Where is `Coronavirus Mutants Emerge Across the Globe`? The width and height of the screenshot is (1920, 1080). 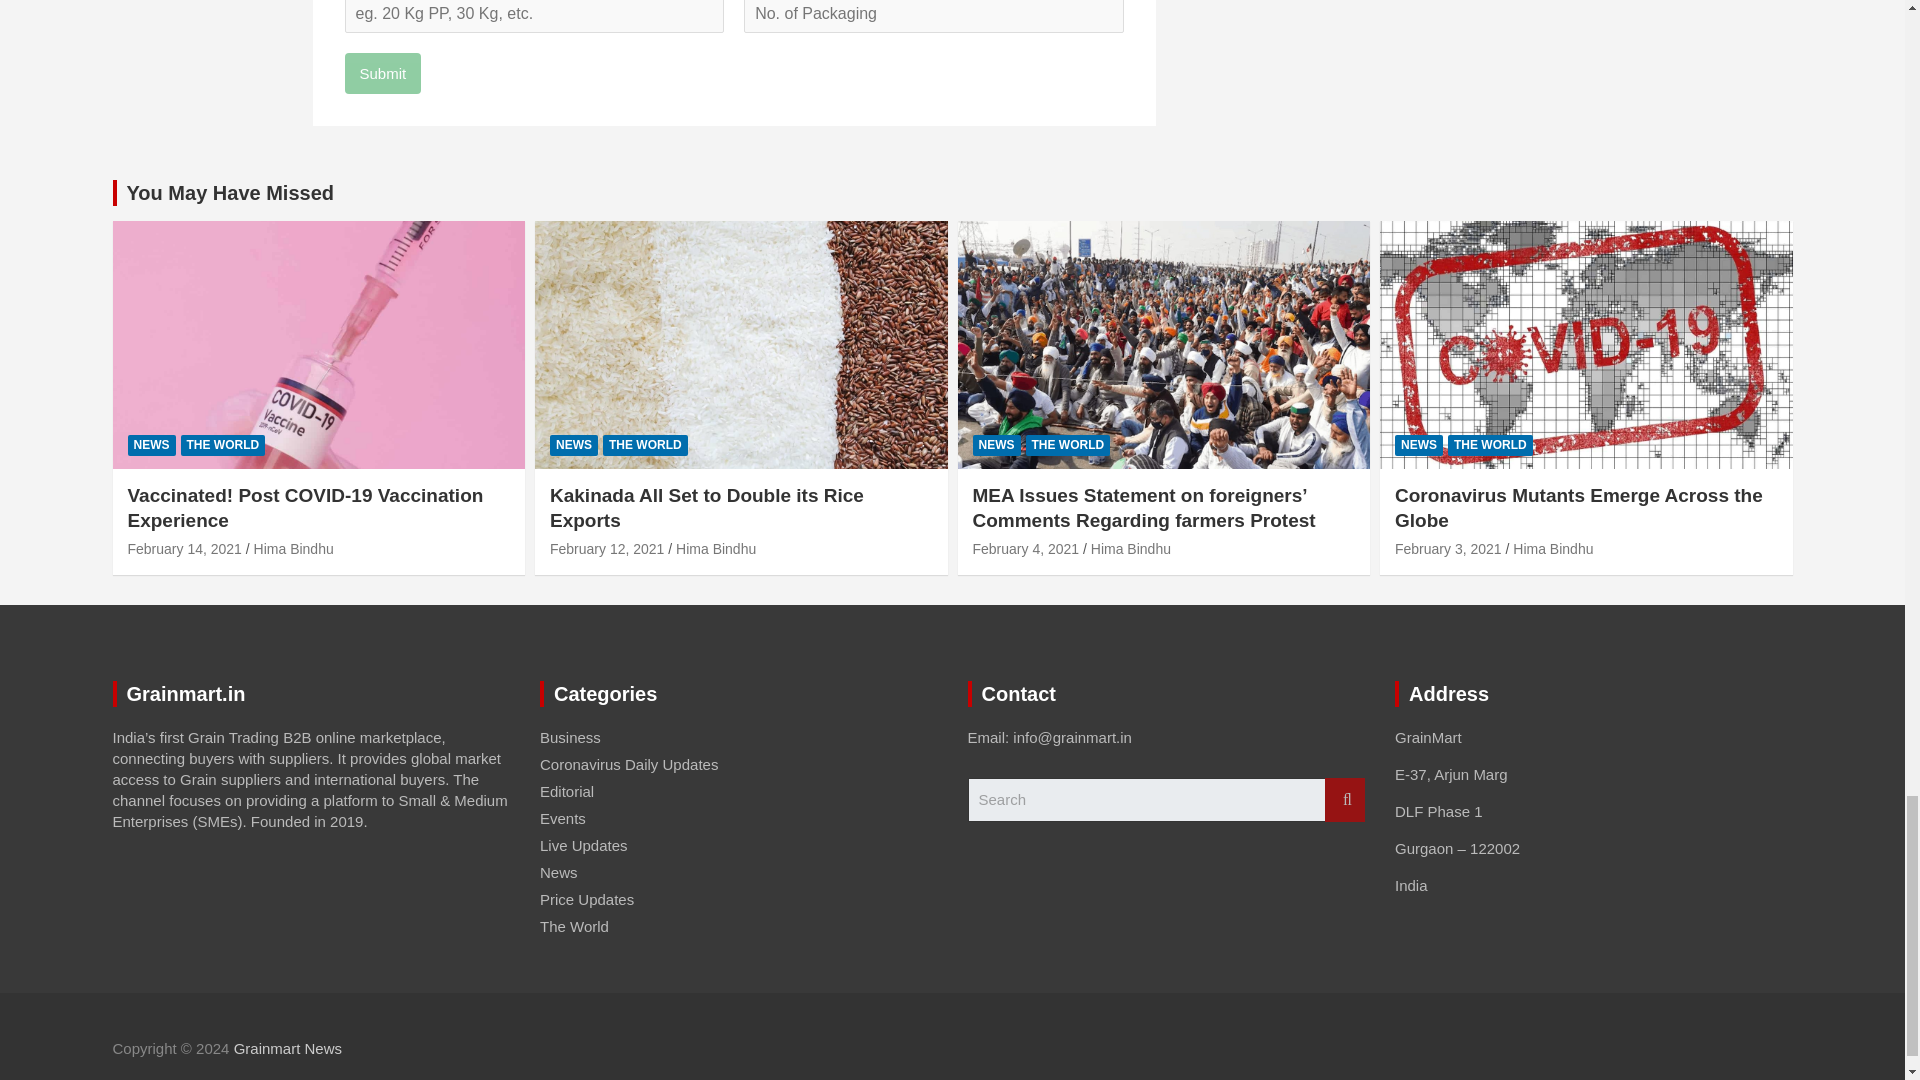 Coronavirus Mutants Emerge Across the Globe is located at coordinates (1448, 549).